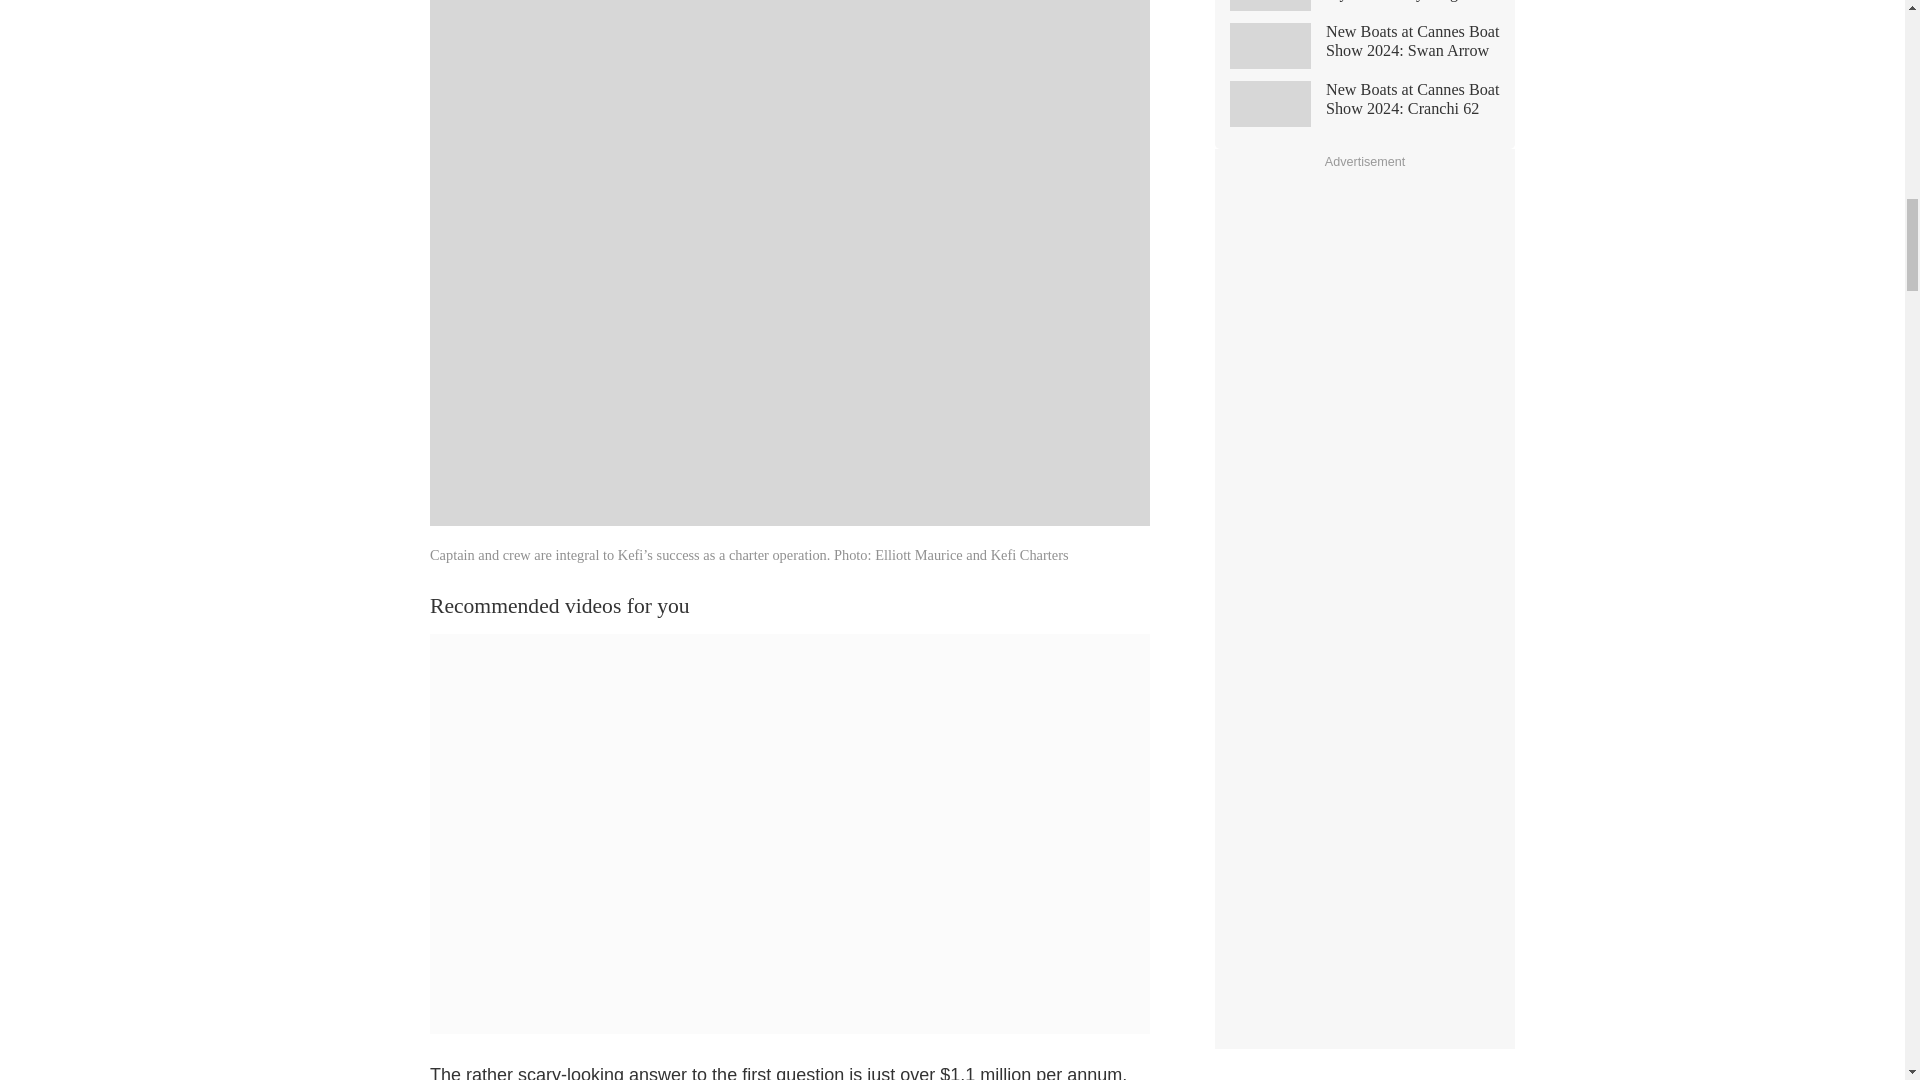  Describe the element at coordinates (1364, 9) in the screenshot. I see `Prestige F5.7 first look: Stylish new flybridge` at that location.